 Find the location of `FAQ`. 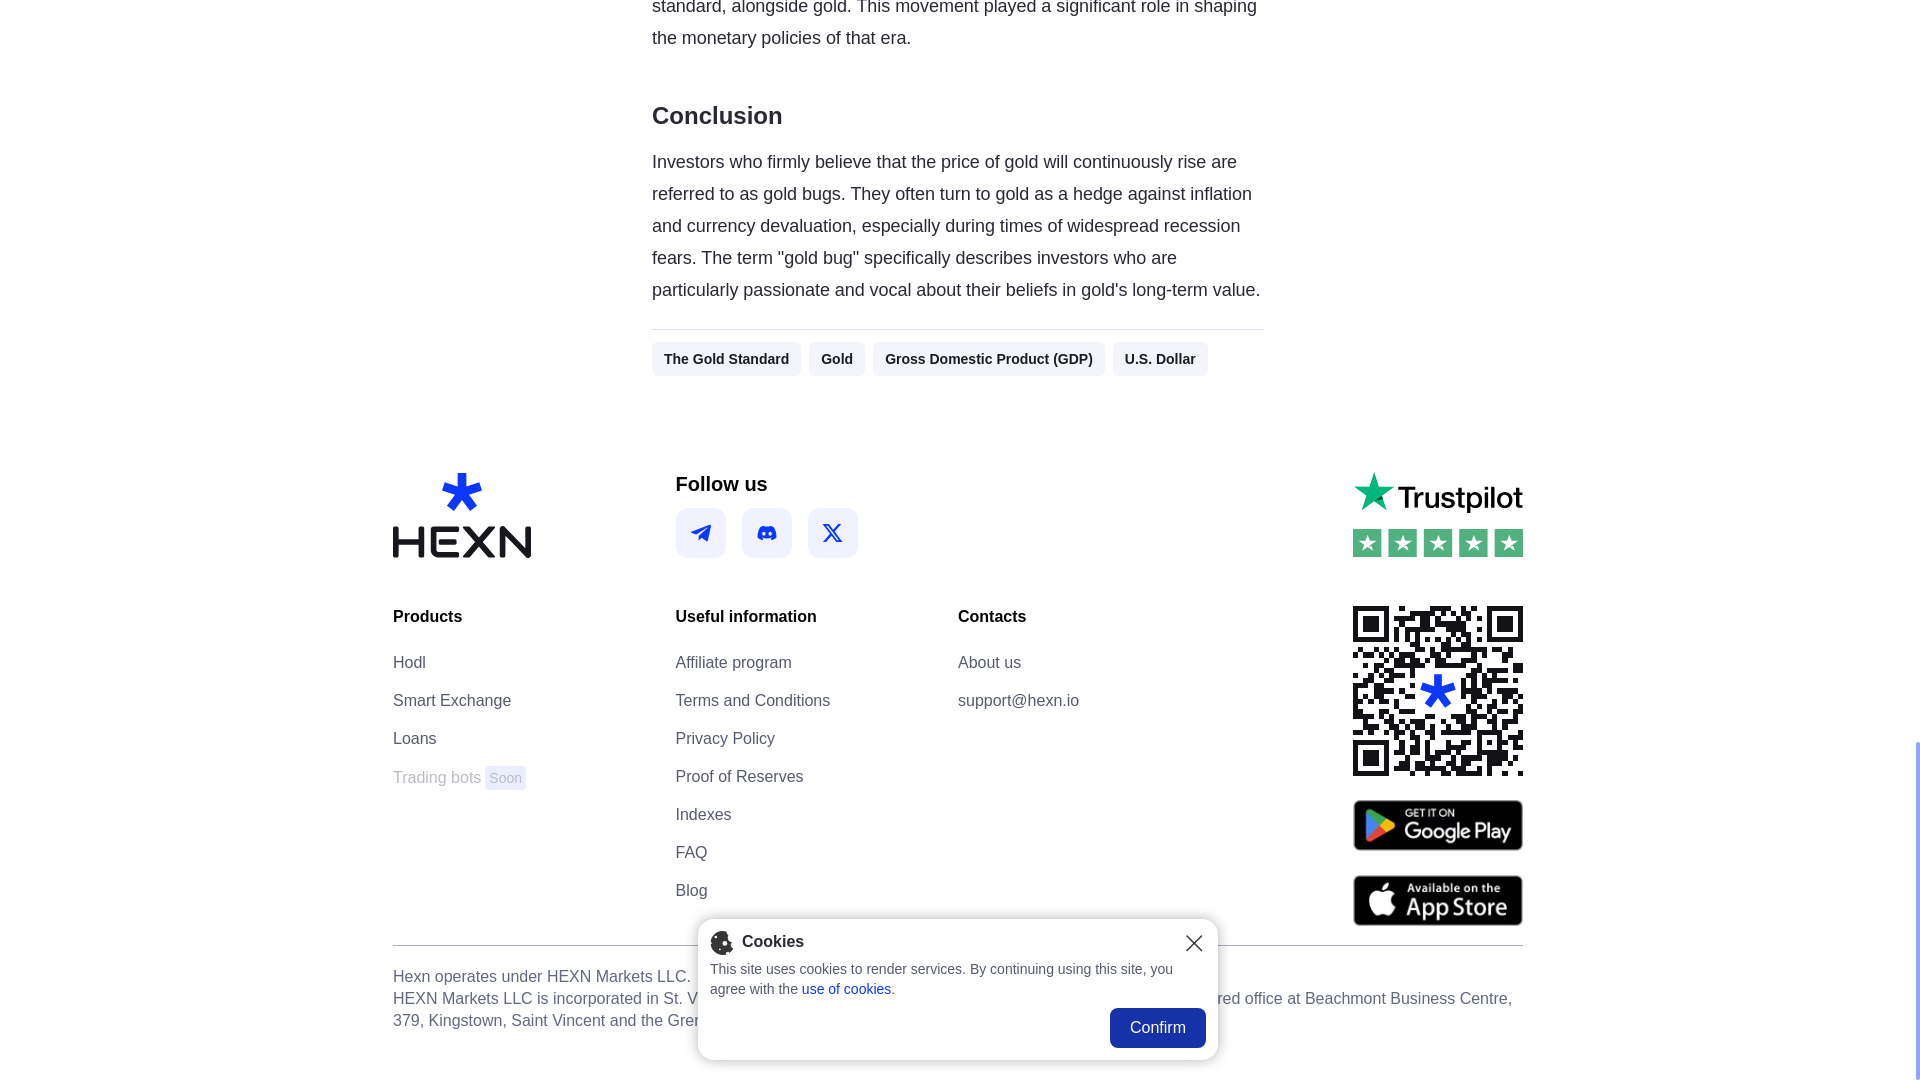

FAQ is located at coordinates (415, 738).